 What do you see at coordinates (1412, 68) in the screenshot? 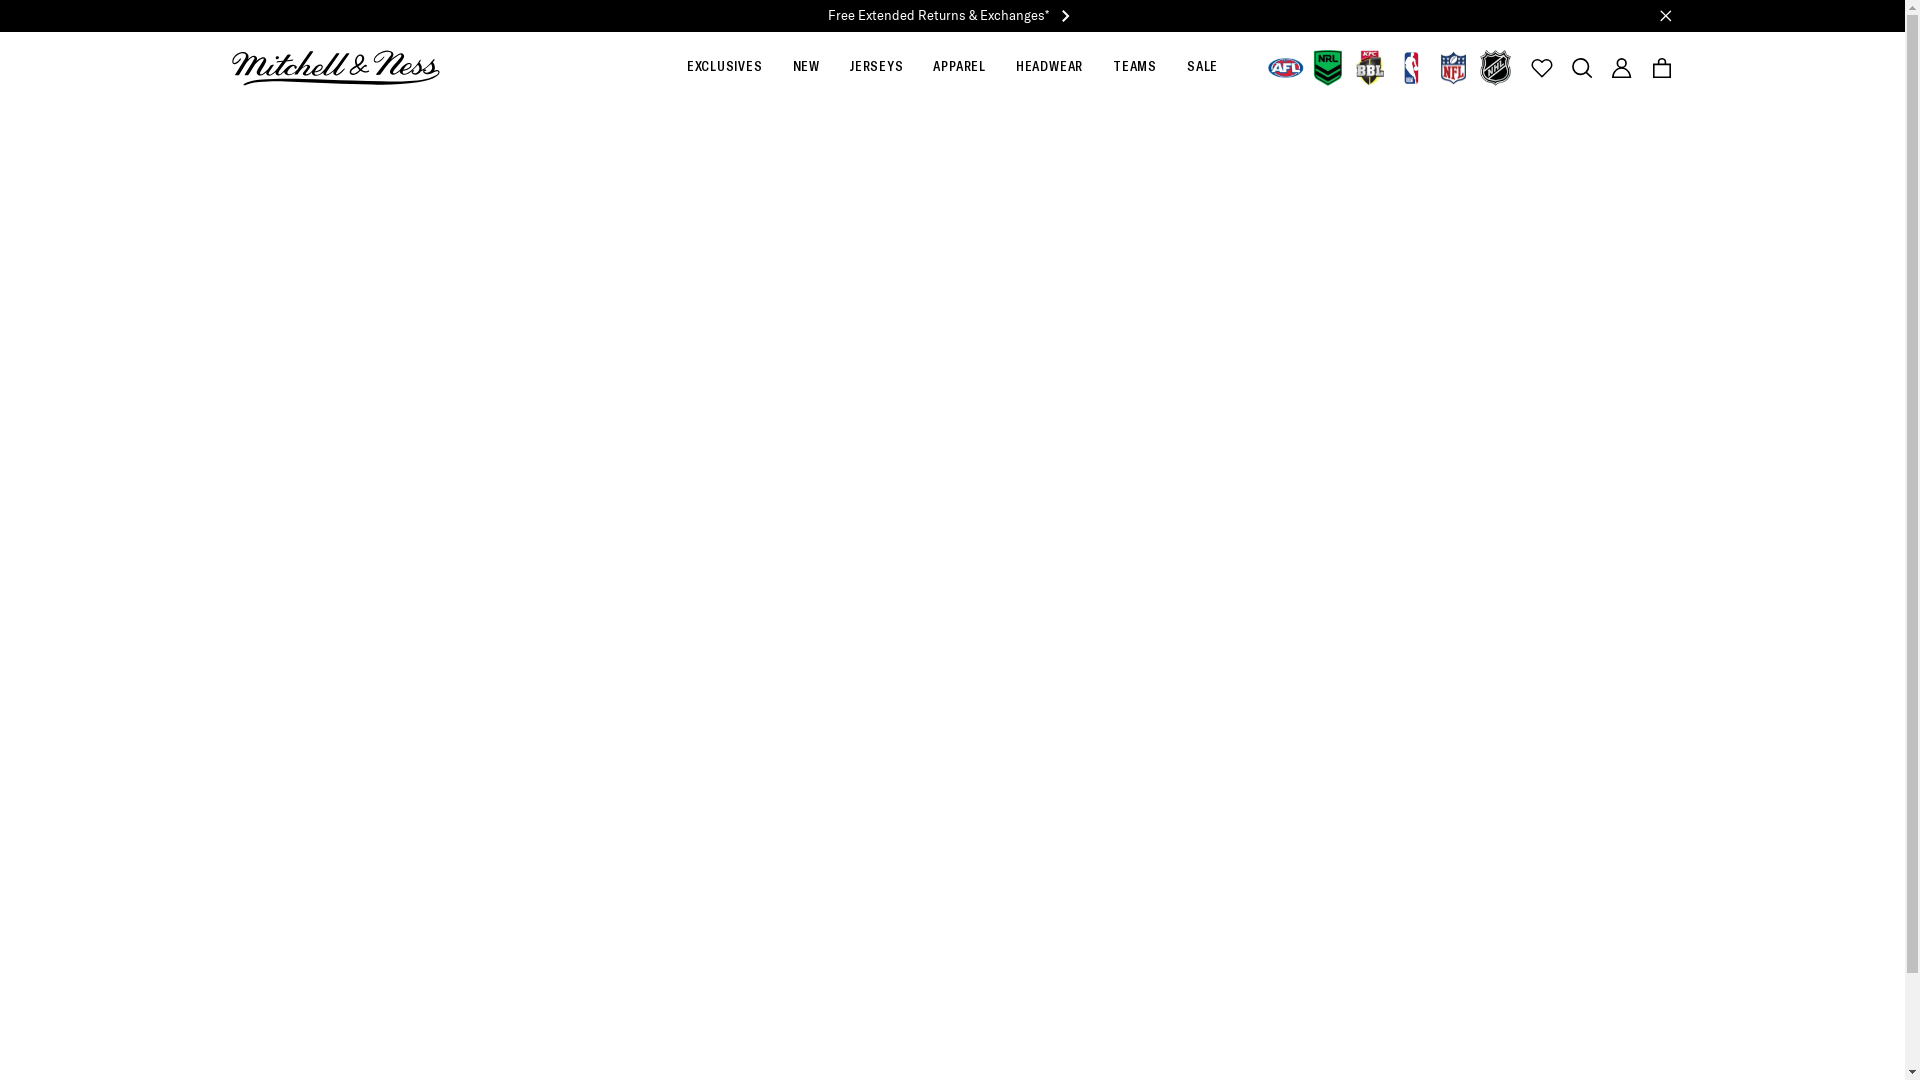
I see `NBA Jerseys & Teamwear` at bounding box center [1412, 68].